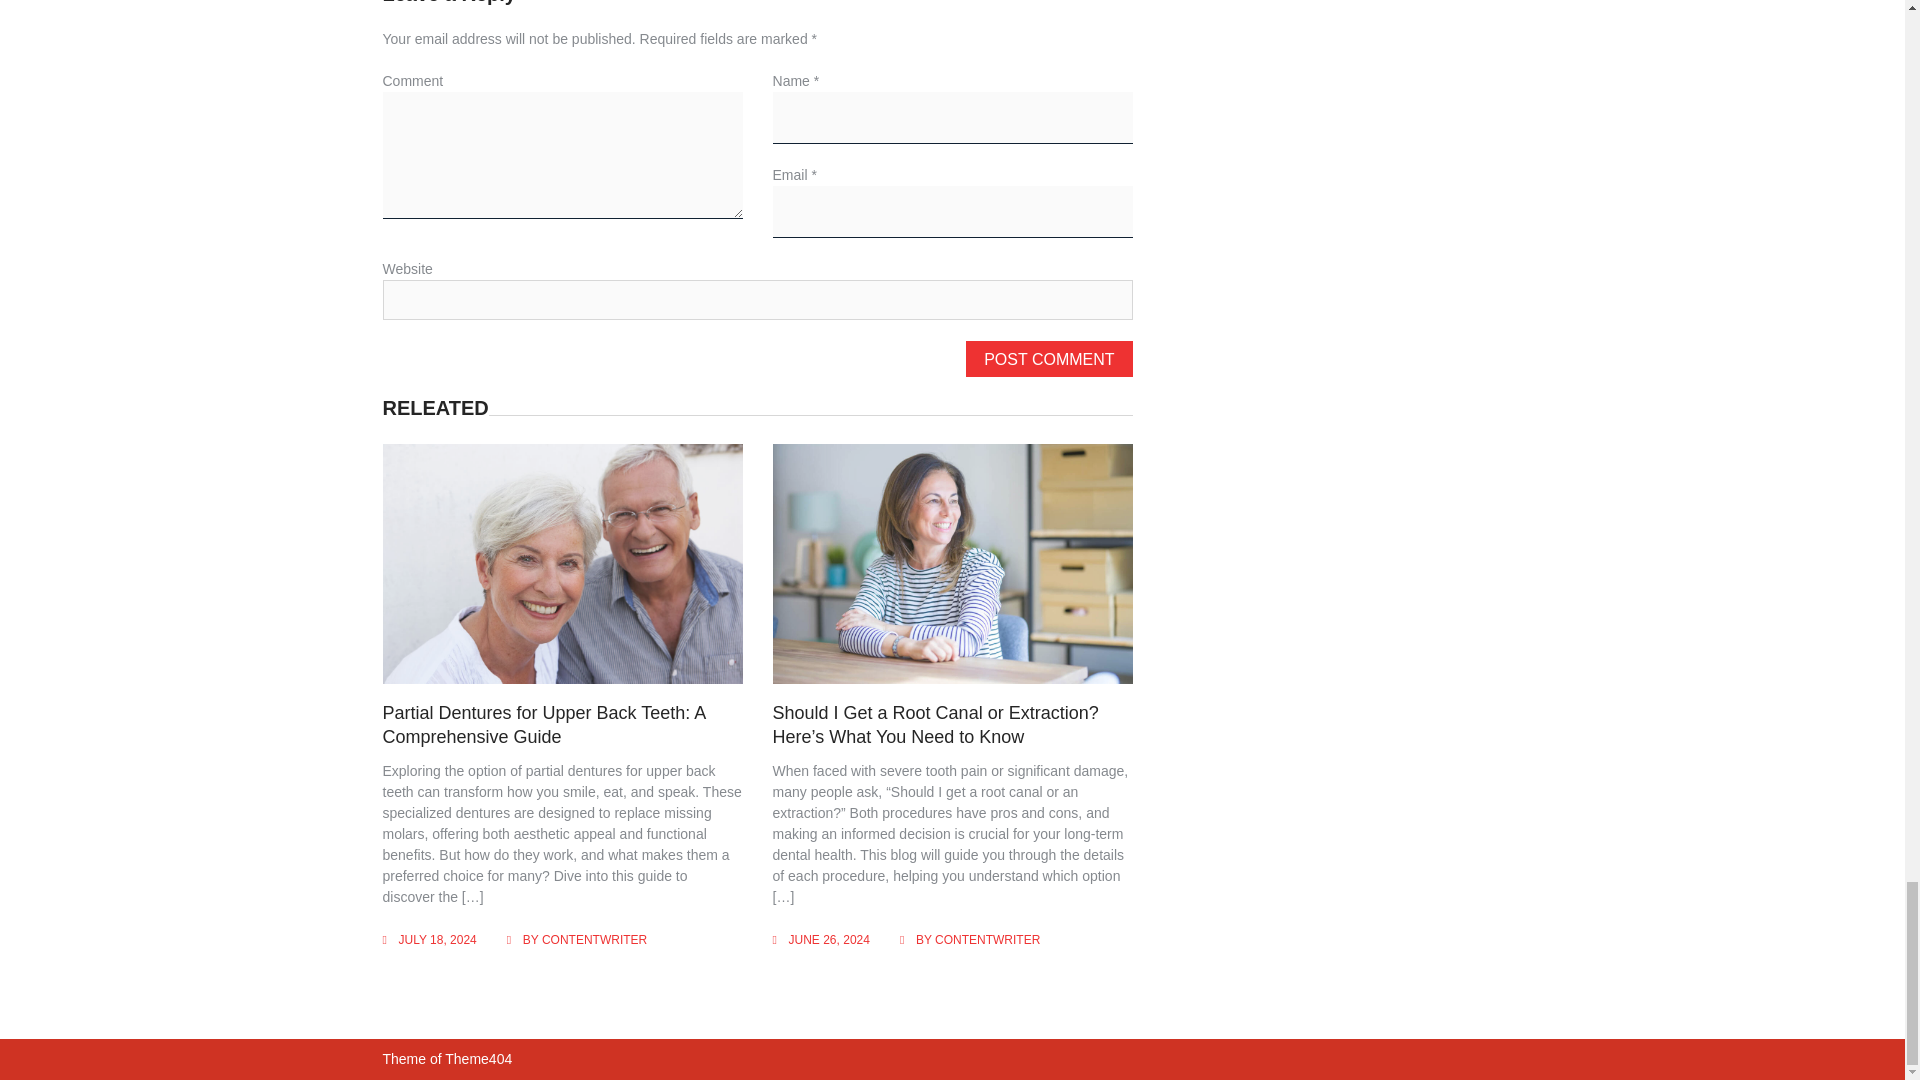 This screenshot has height=1080, width=1920. What do you see at coordinates (436, 940) in the screenshot?
I see `JULY 18, 2024` at bounding box center [436, 940].